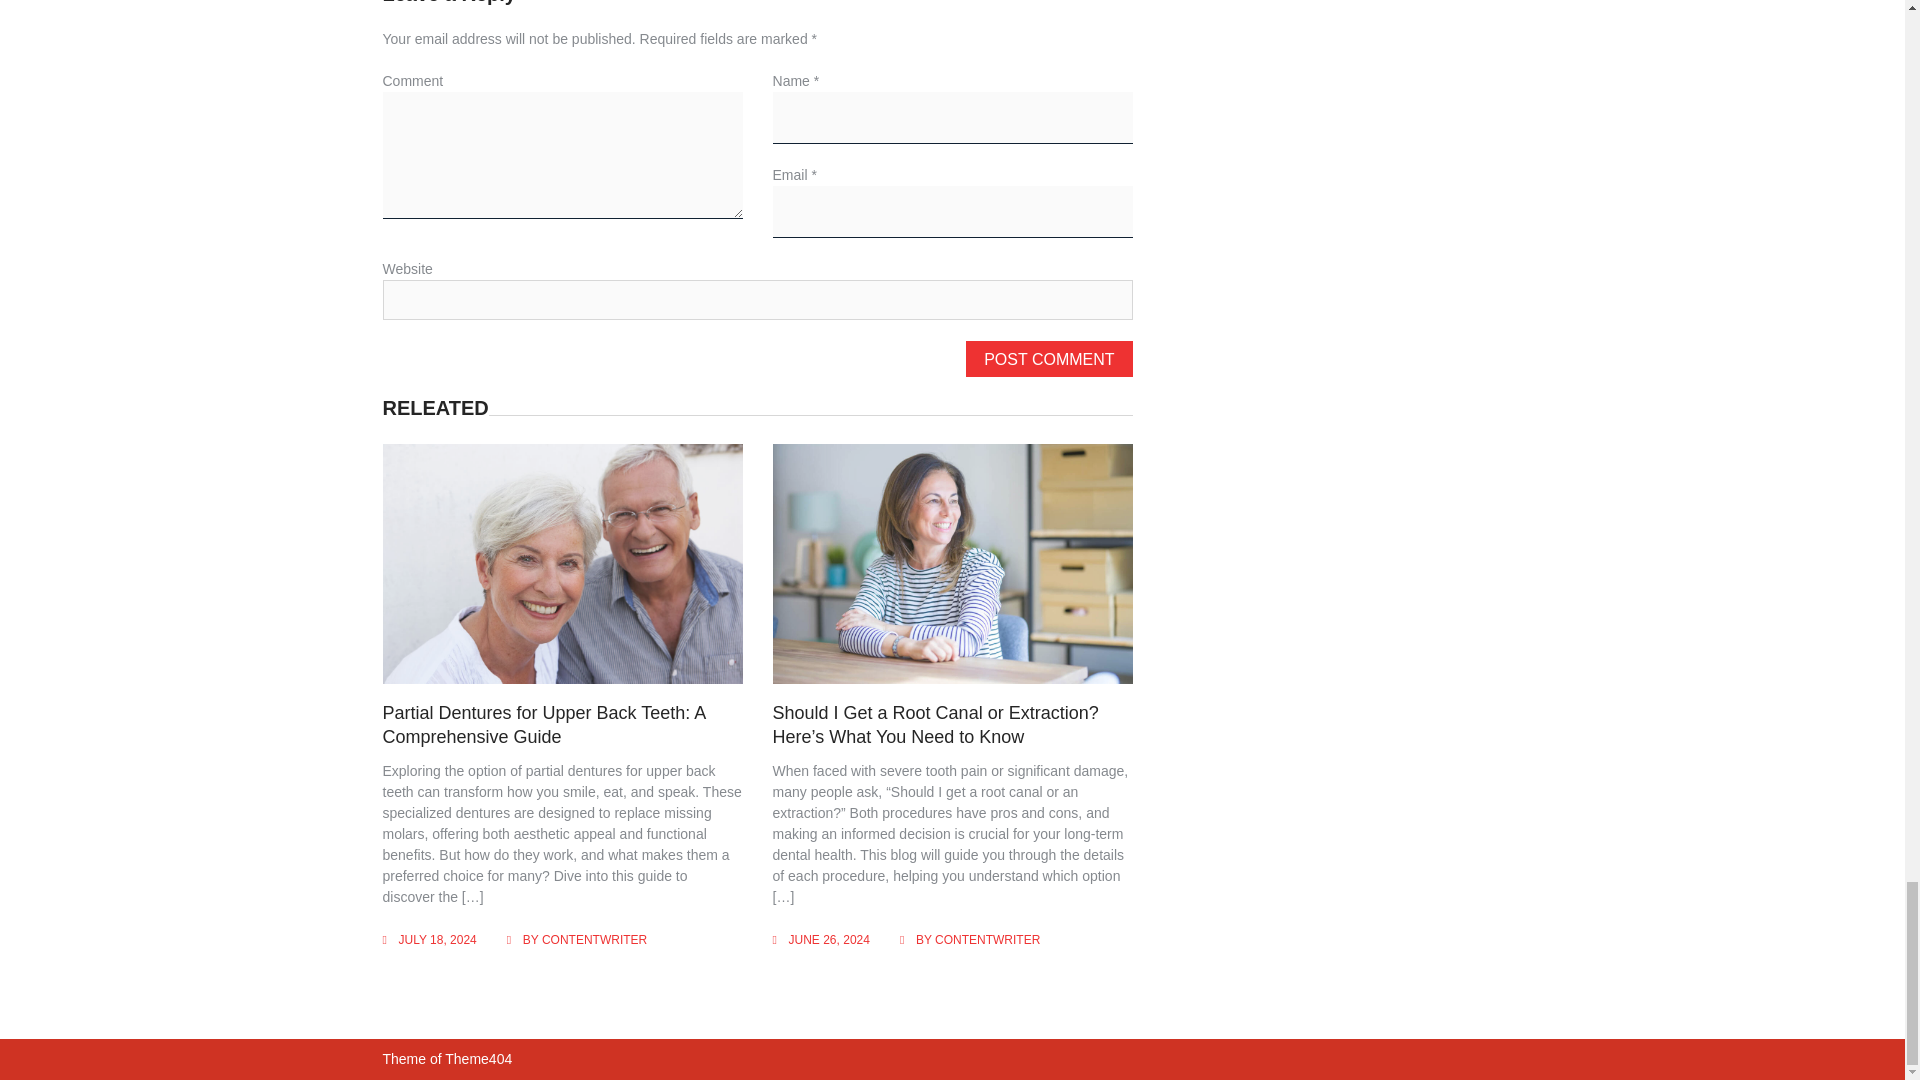 This screenshot has height=1080, width=1920. What do you see at coordinates (436, 940) in the screenshot?
I see `JULY 18, 2024` at bounding box center [436, 940].